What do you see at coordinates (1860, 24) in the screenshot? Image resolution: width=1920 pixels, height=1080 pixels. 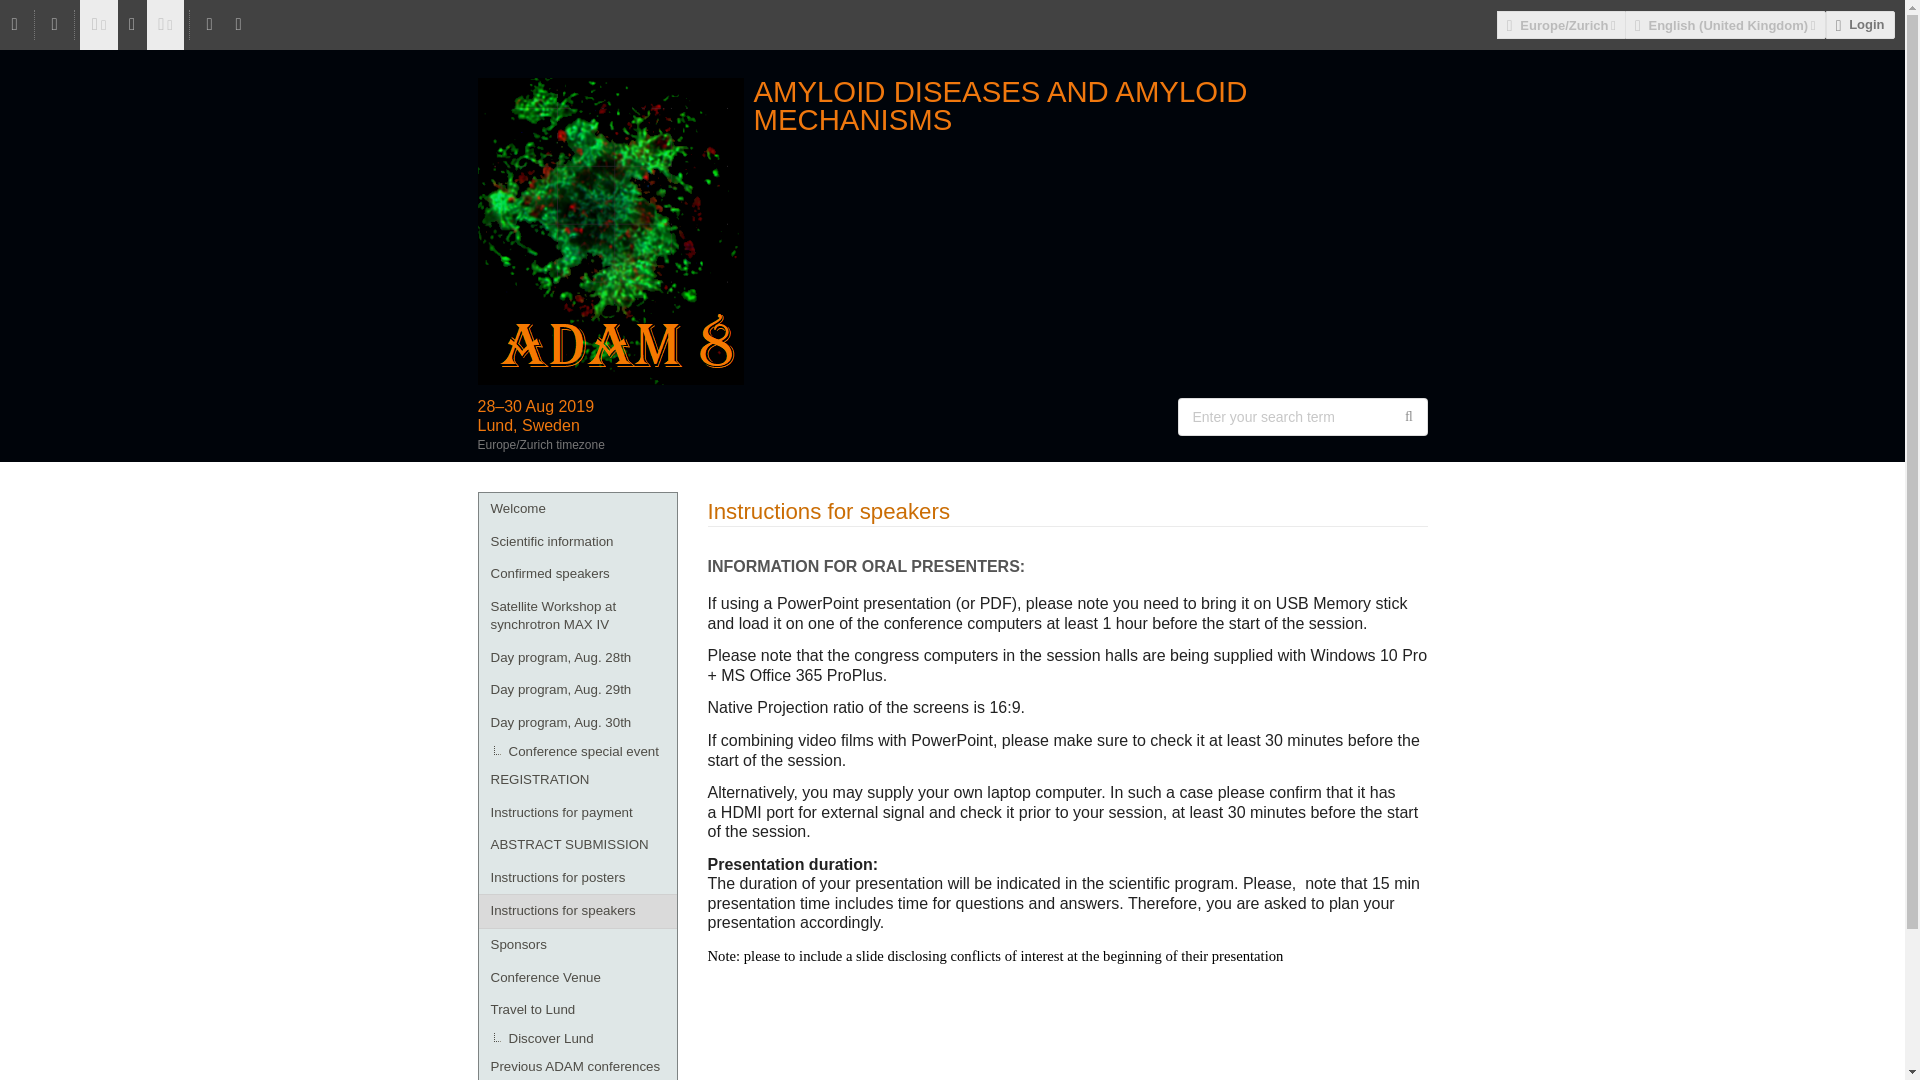 I see `Login` at bounding box center [1860, 24].